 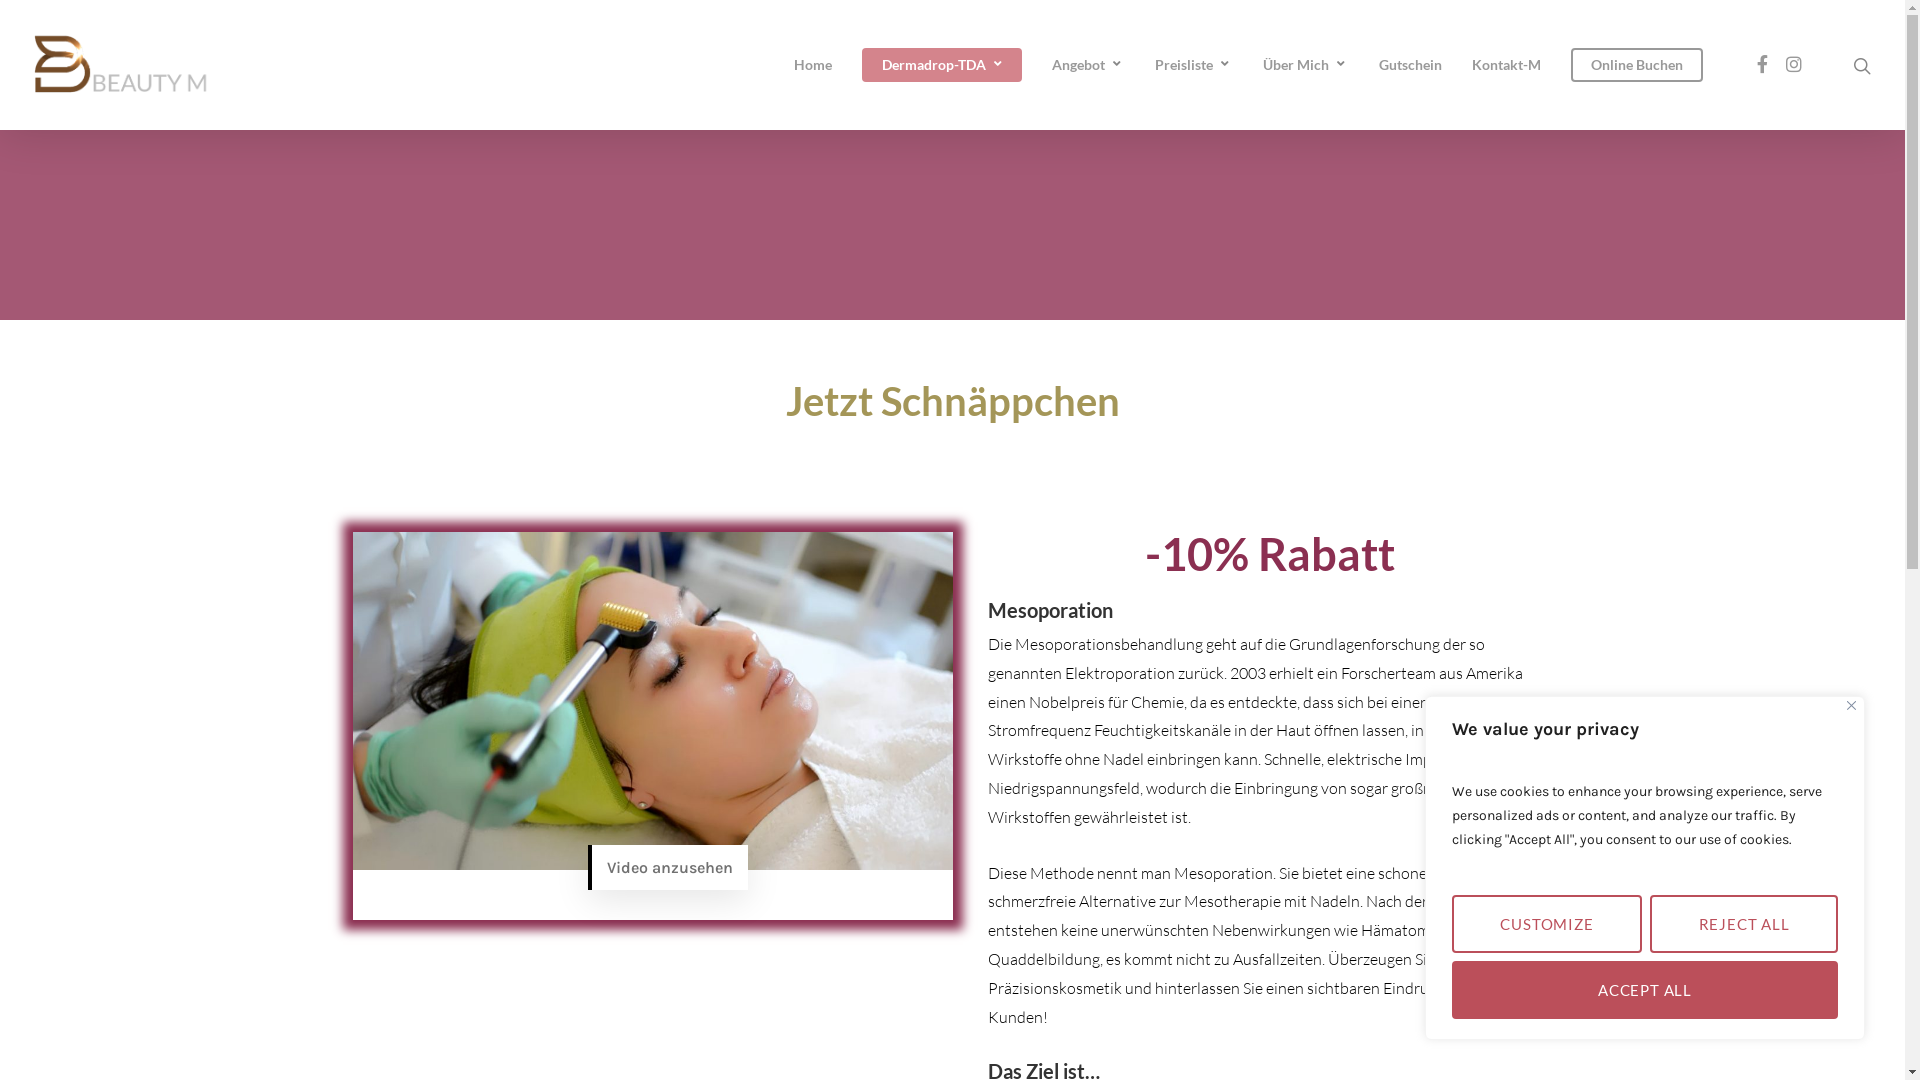 I want to click on Angebot, so click(x=1088, y=65).